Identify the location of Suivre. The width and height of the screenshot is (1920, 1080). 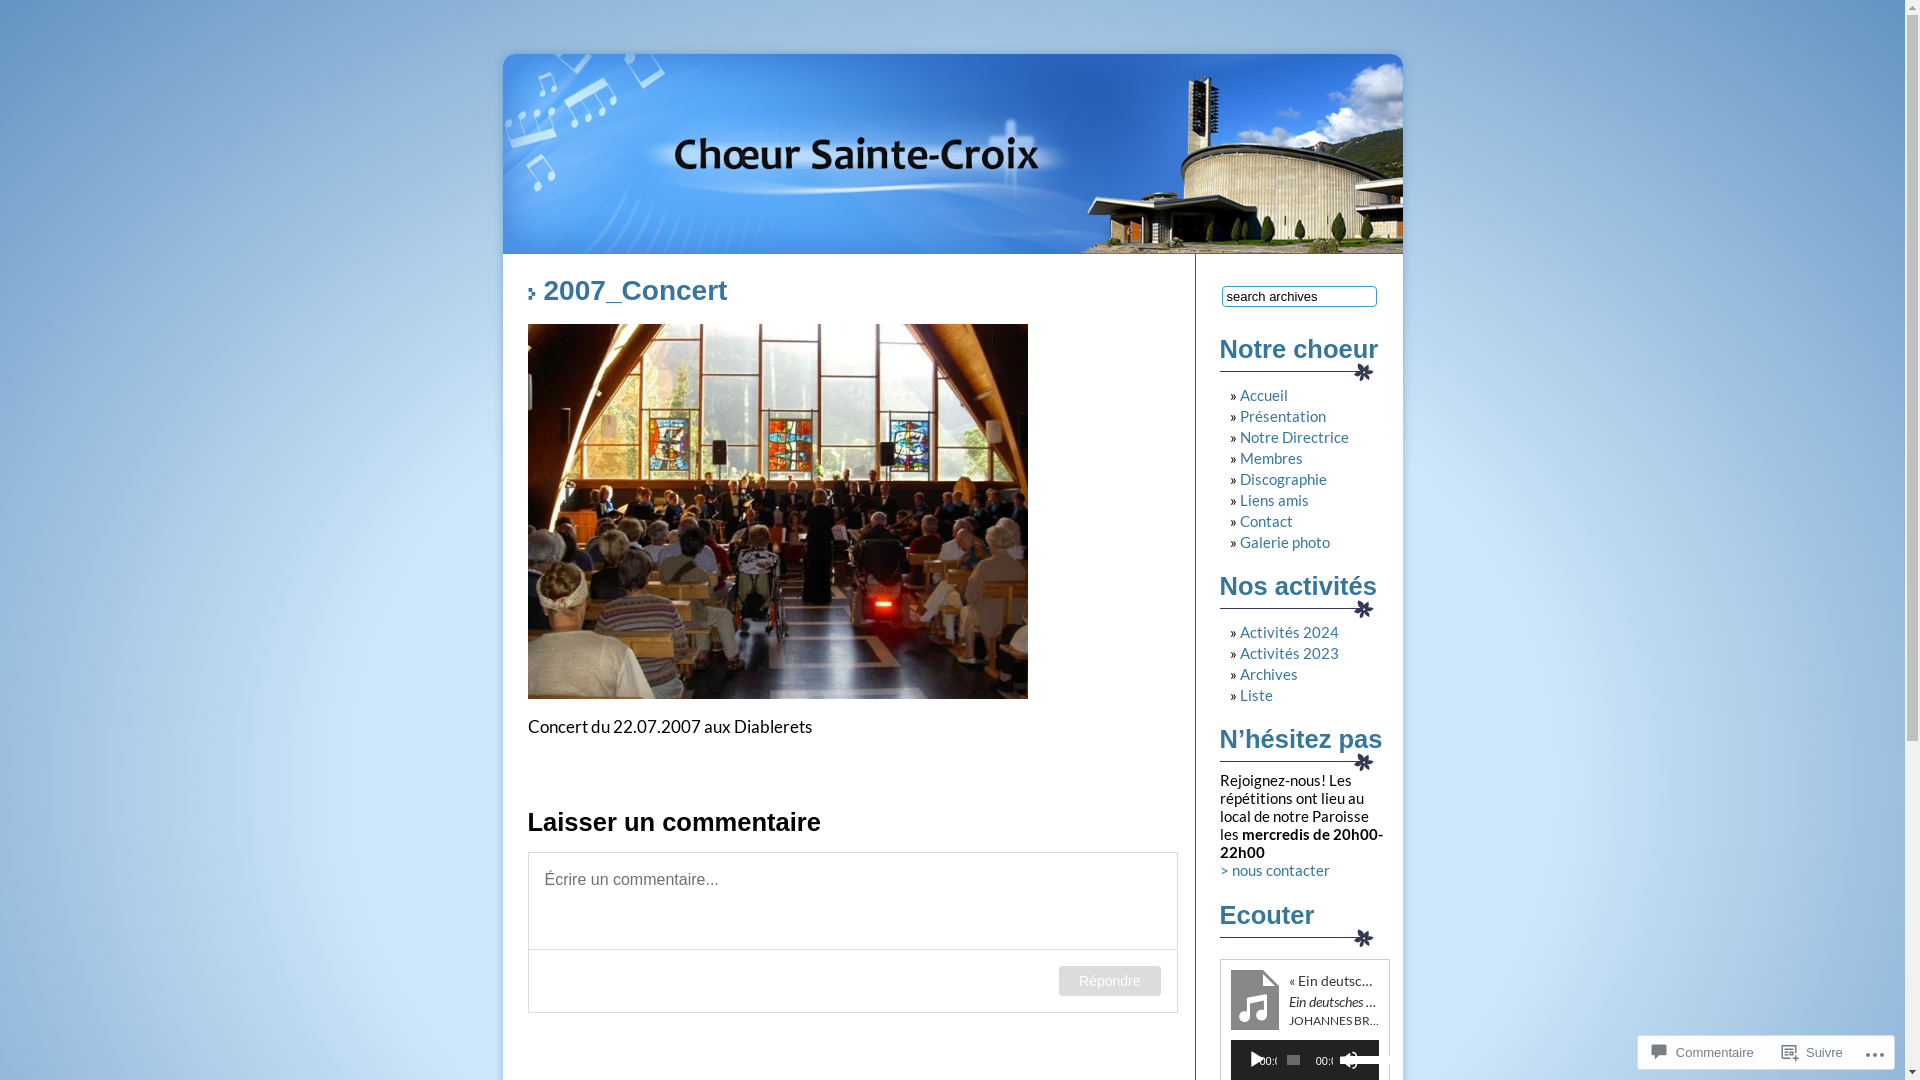
(1812, 1052).